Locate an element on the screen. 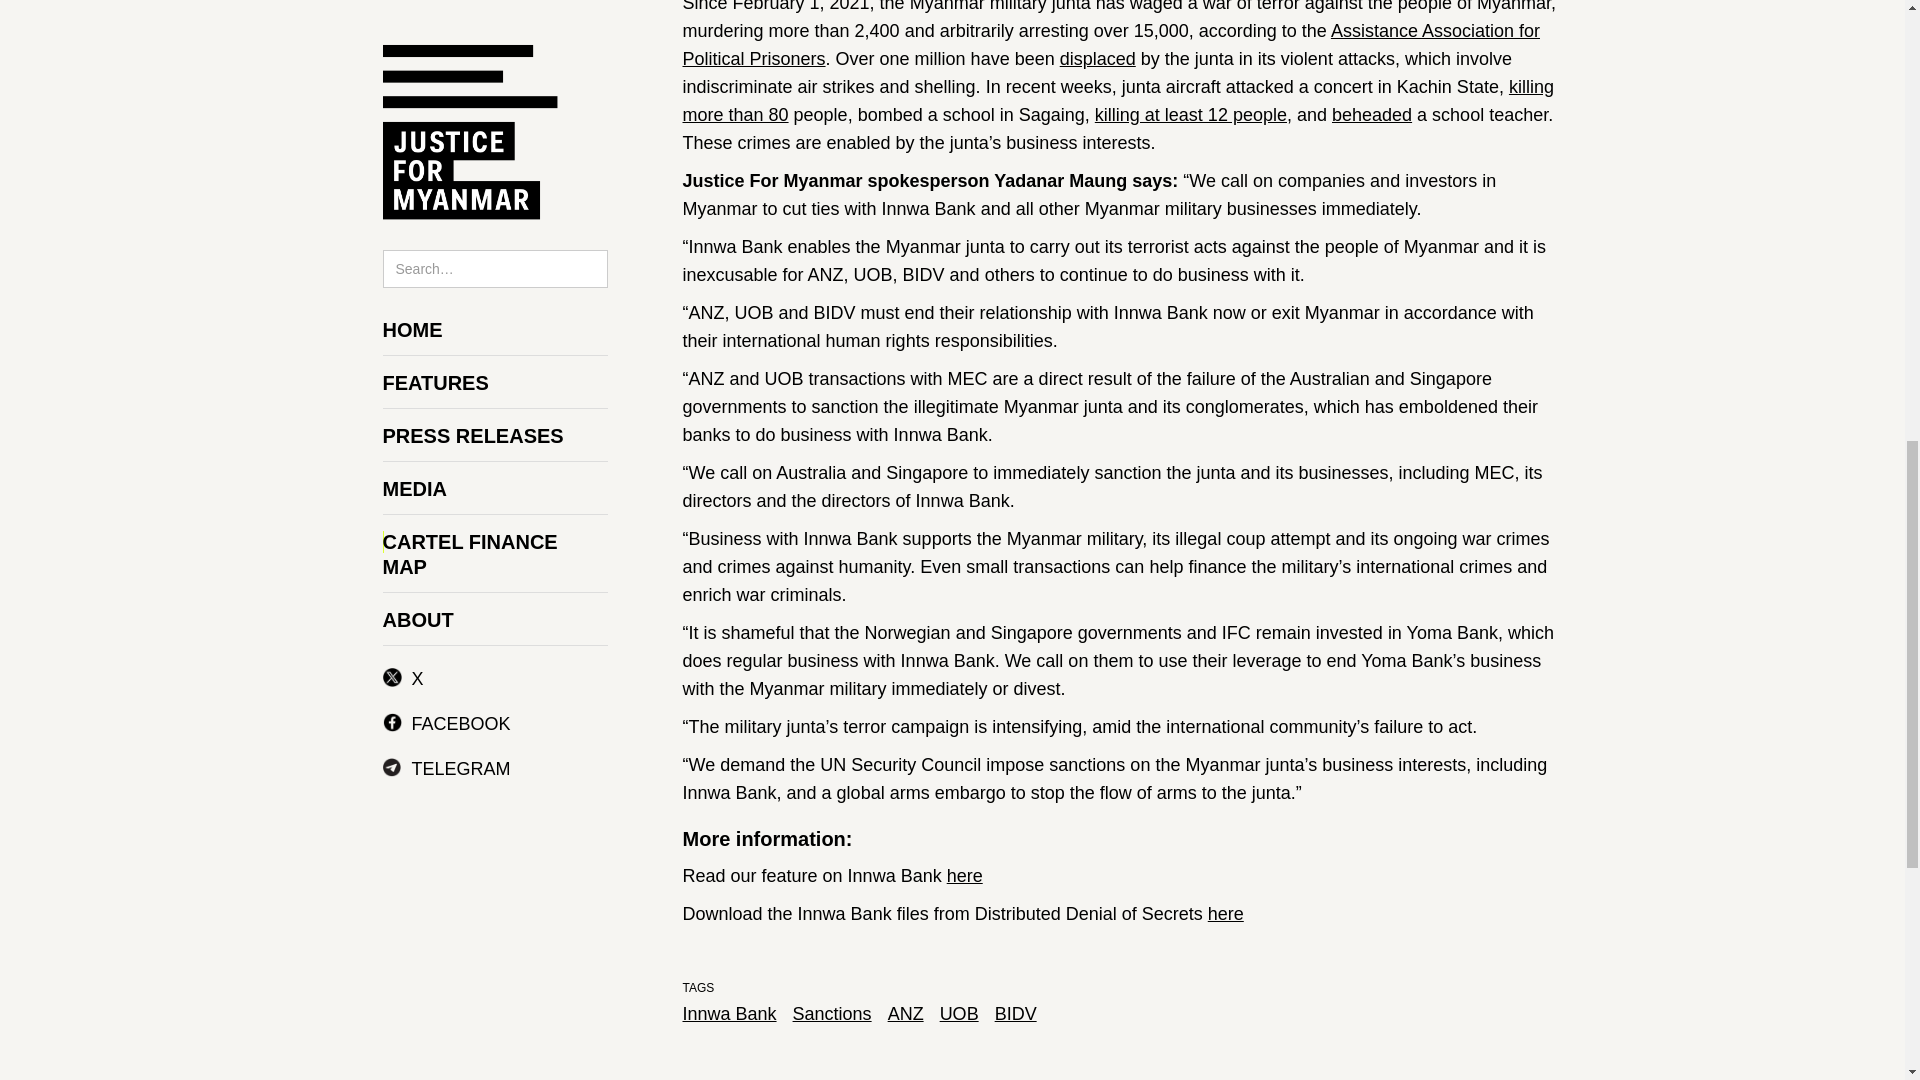 This screenshot has width=1920, height=1080. Sanctions is located at coordinates (832, 1014).